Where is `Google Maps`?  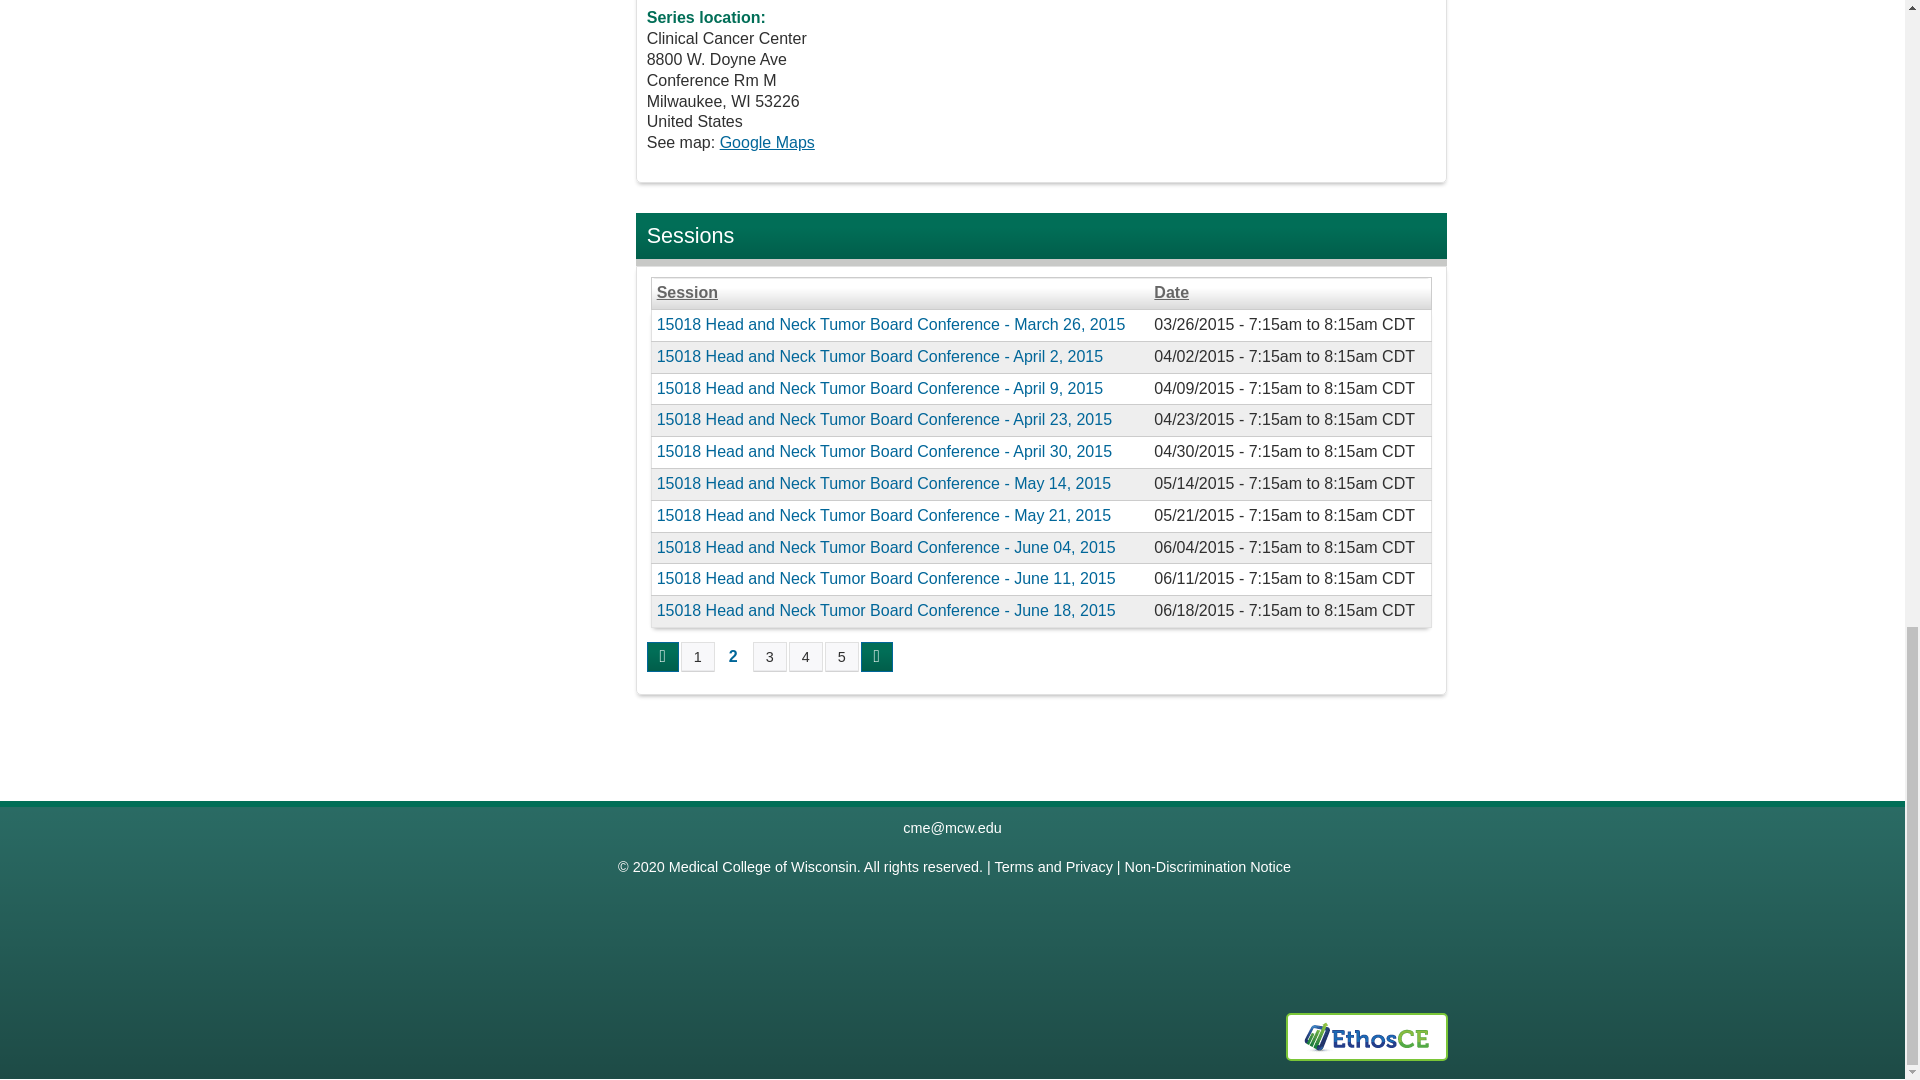 Google Maps is located at coordinates (767, 142).